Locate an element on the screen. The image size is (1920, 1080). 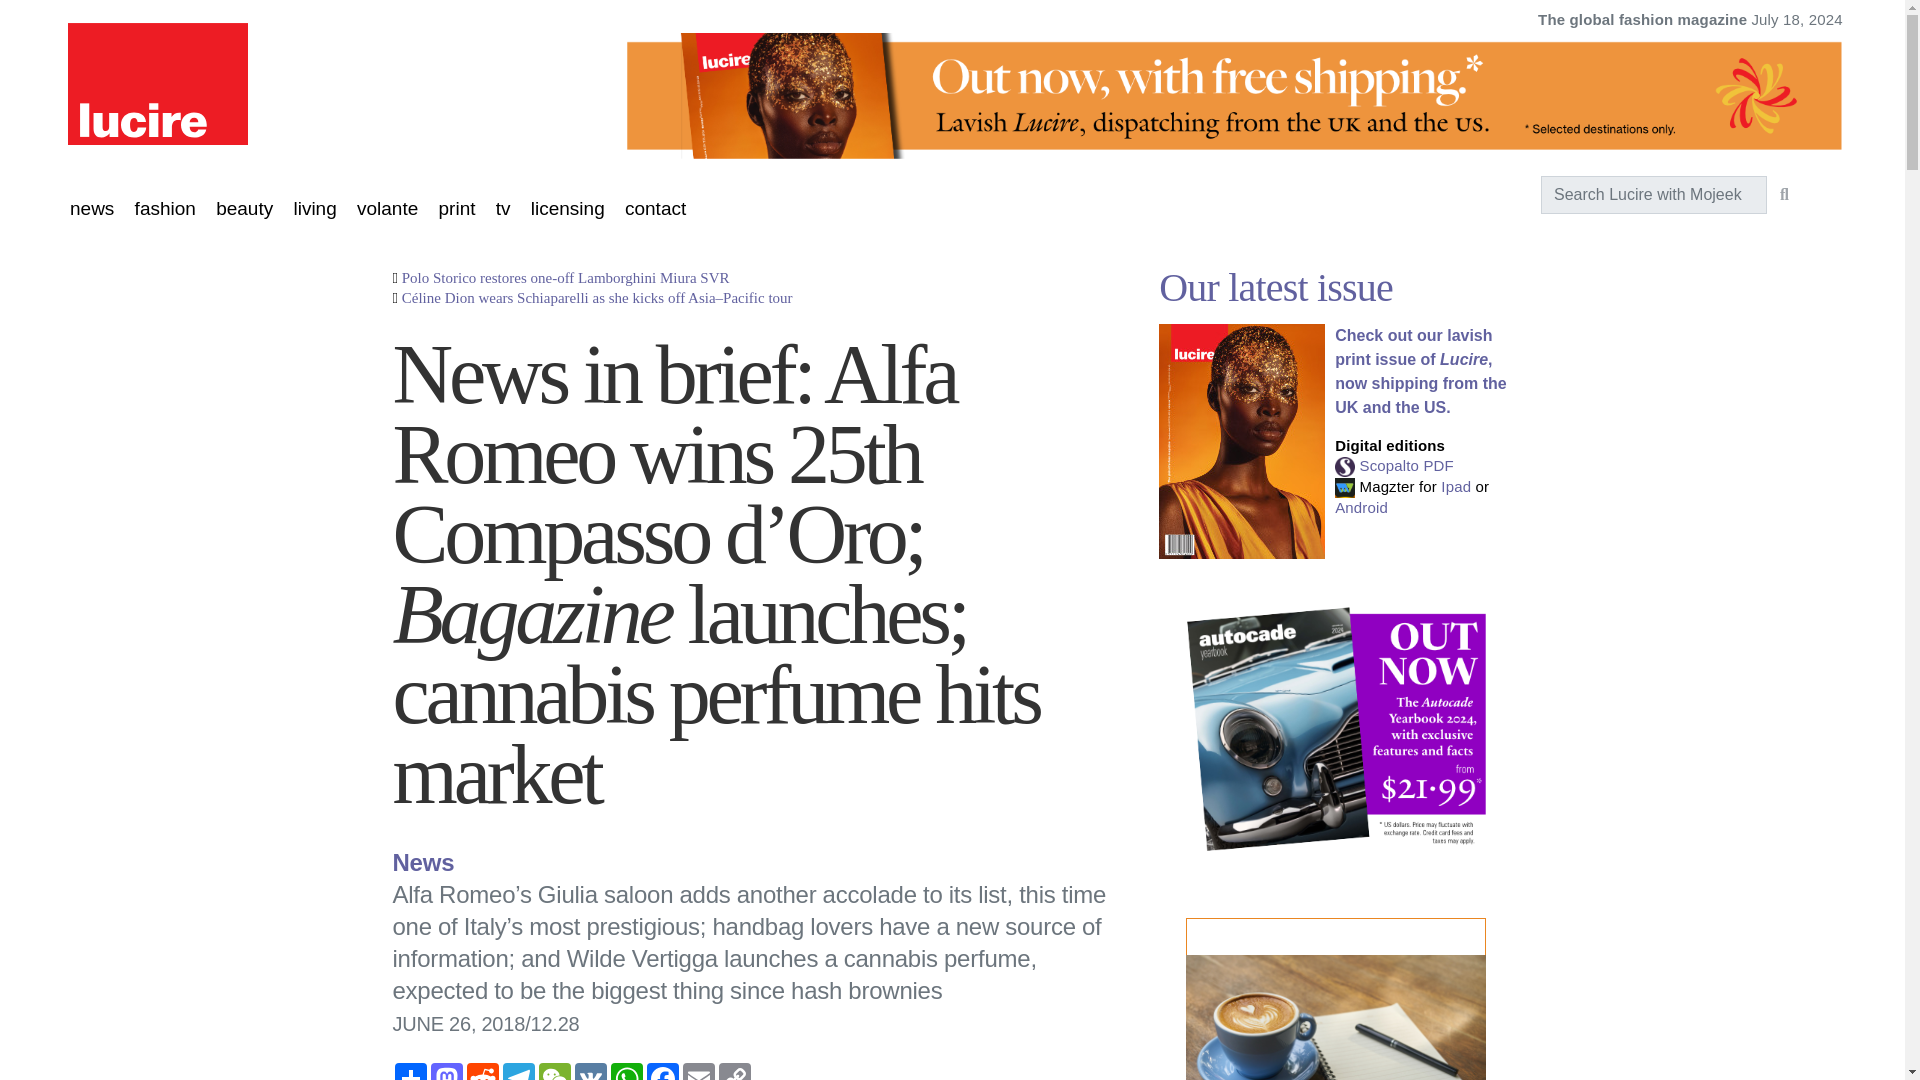
Telegram is located at coordinates (517, 1071).